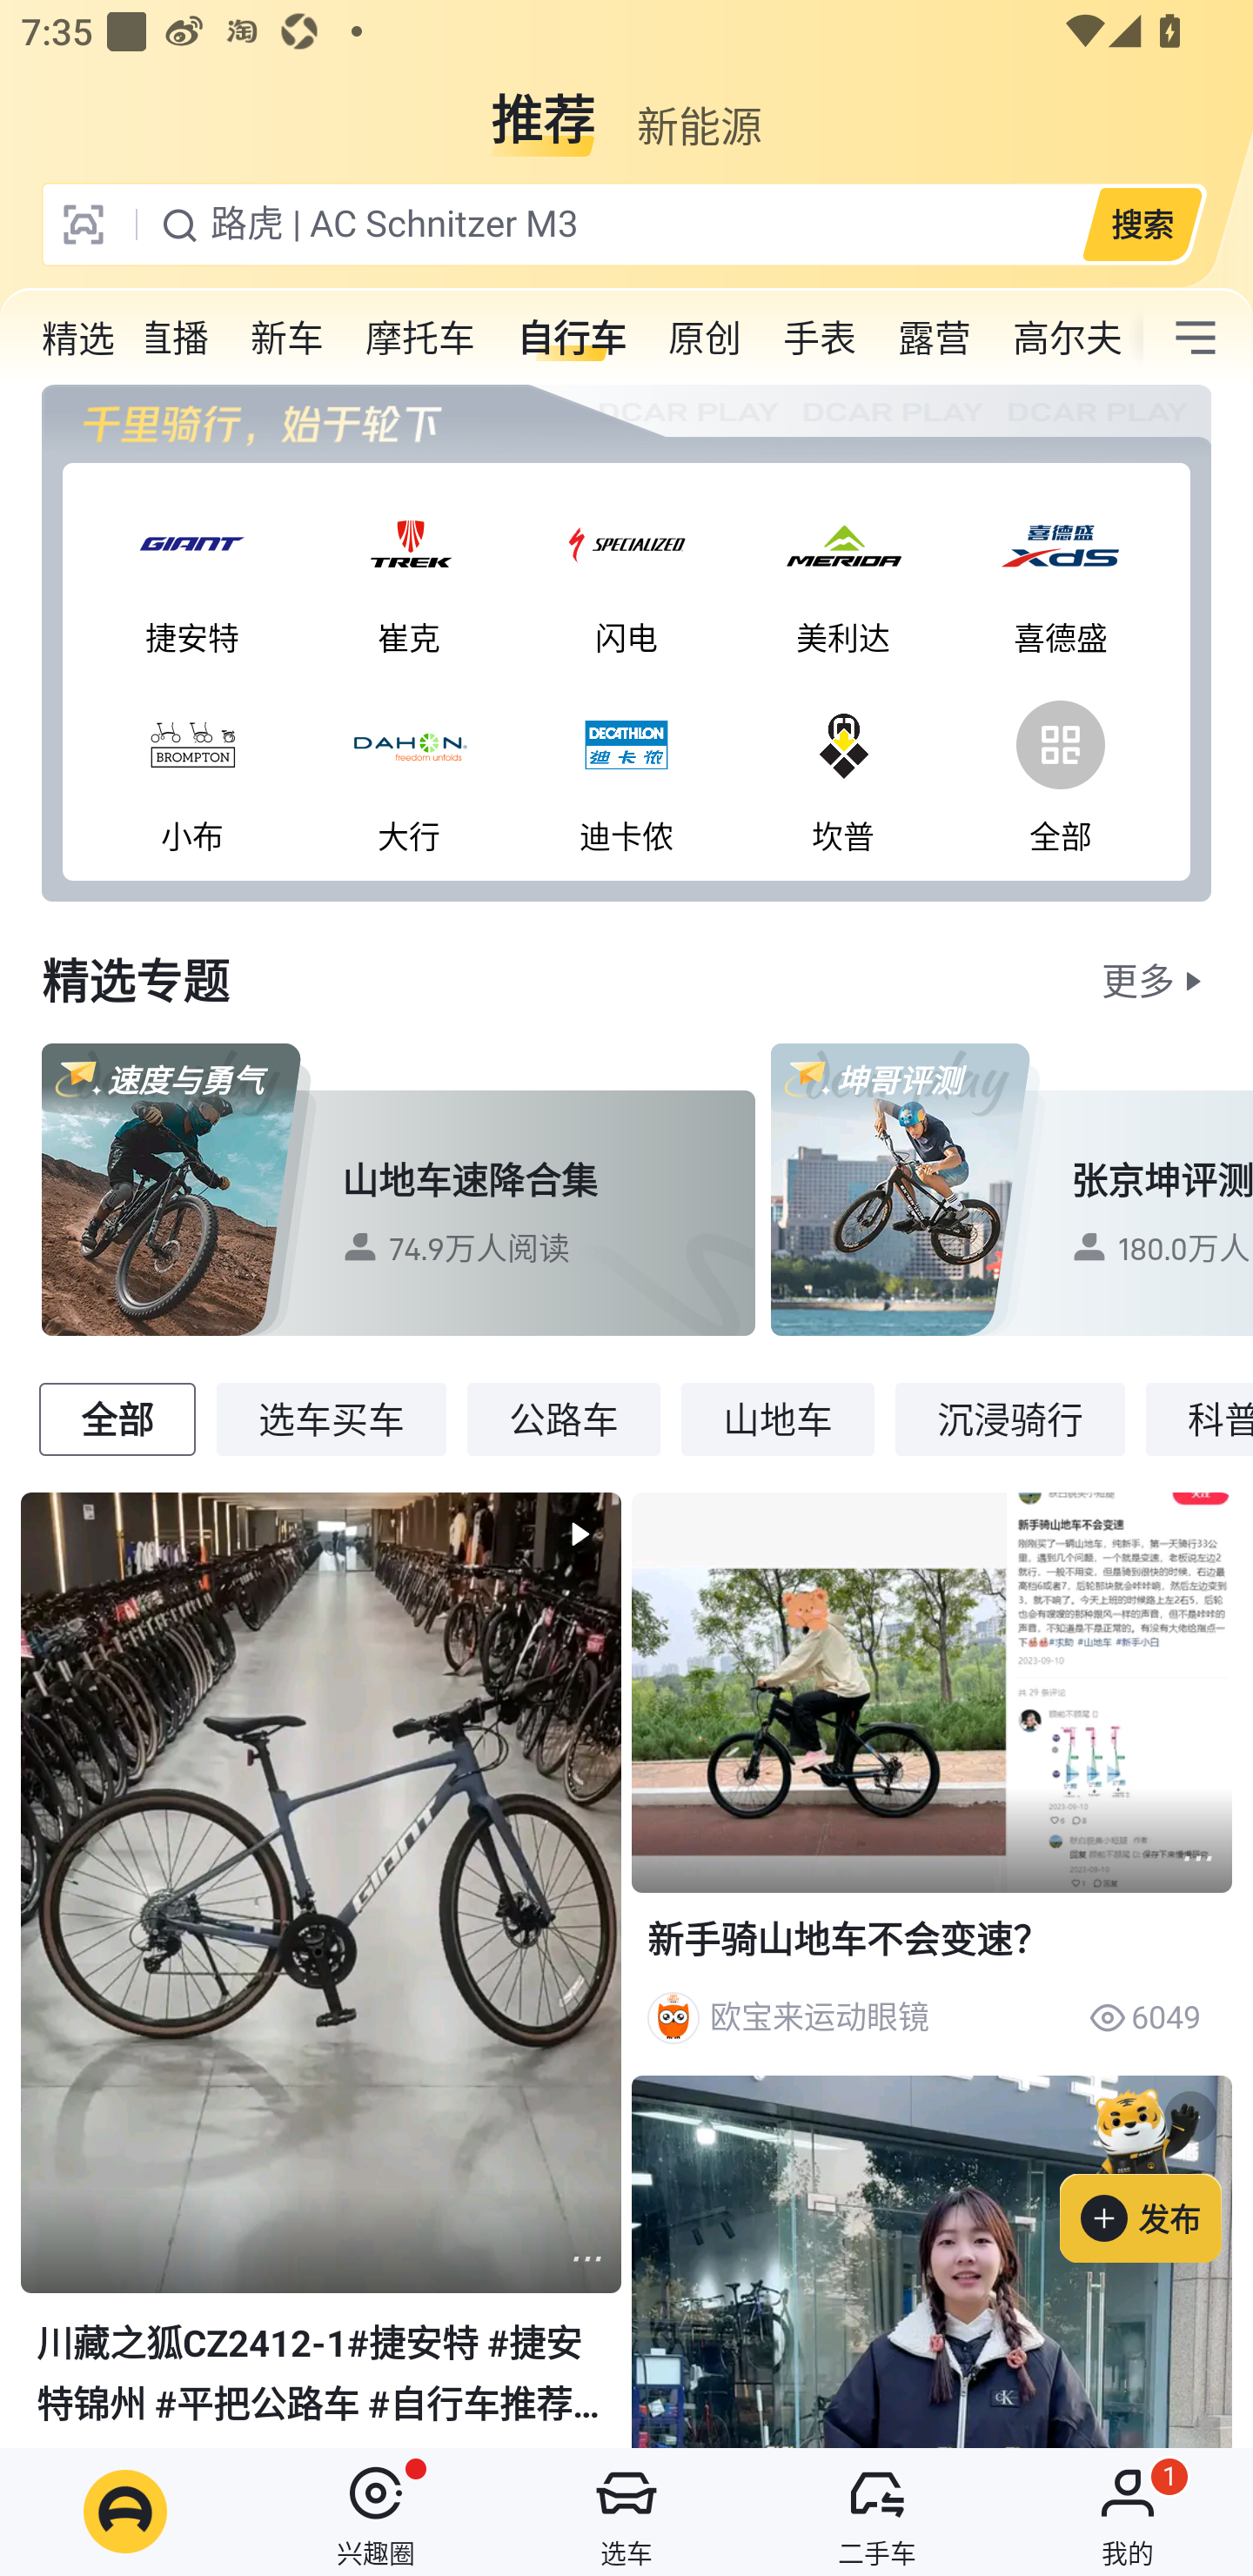  What do you see at coordinates (409, 771) in the screenshot?
I see `大行` at bounding box center [409, 771].